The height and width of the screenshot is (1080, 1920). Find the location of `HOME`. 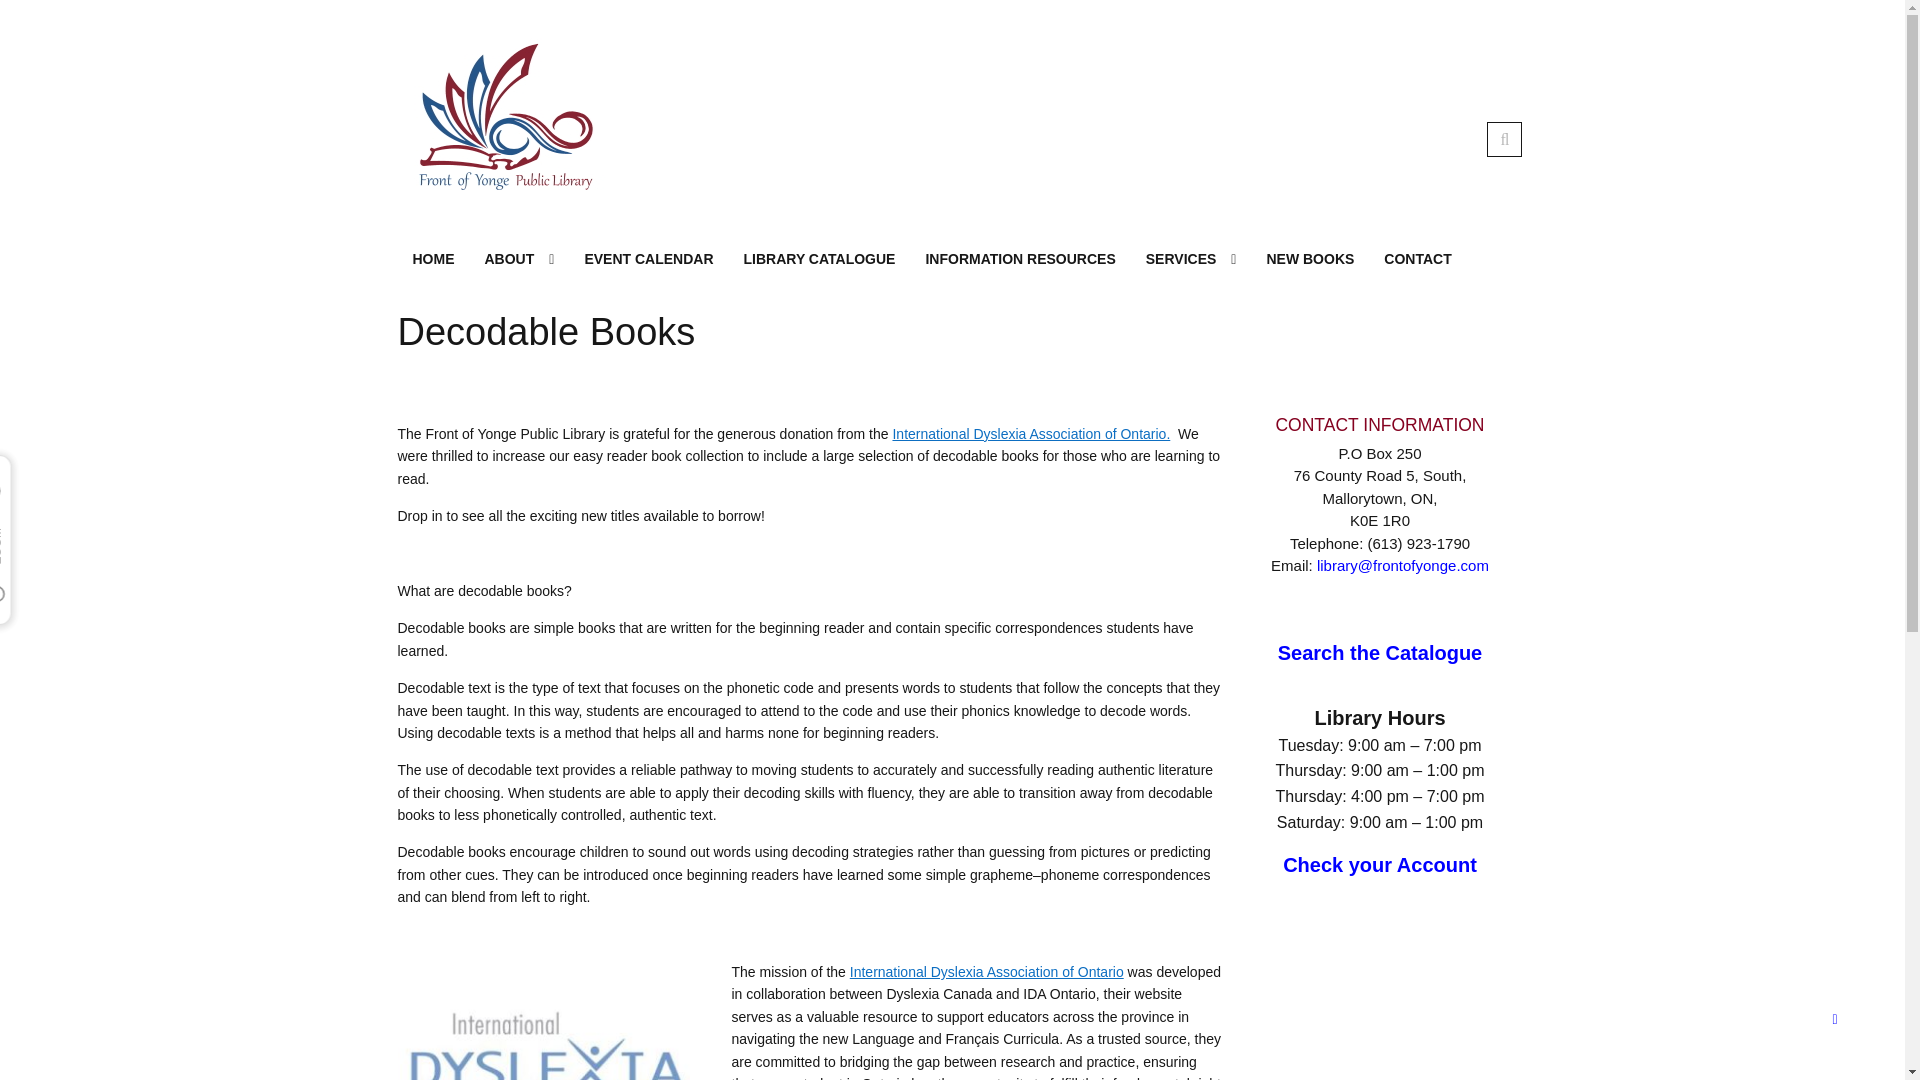

HOME is located at coordinates (434, 258).